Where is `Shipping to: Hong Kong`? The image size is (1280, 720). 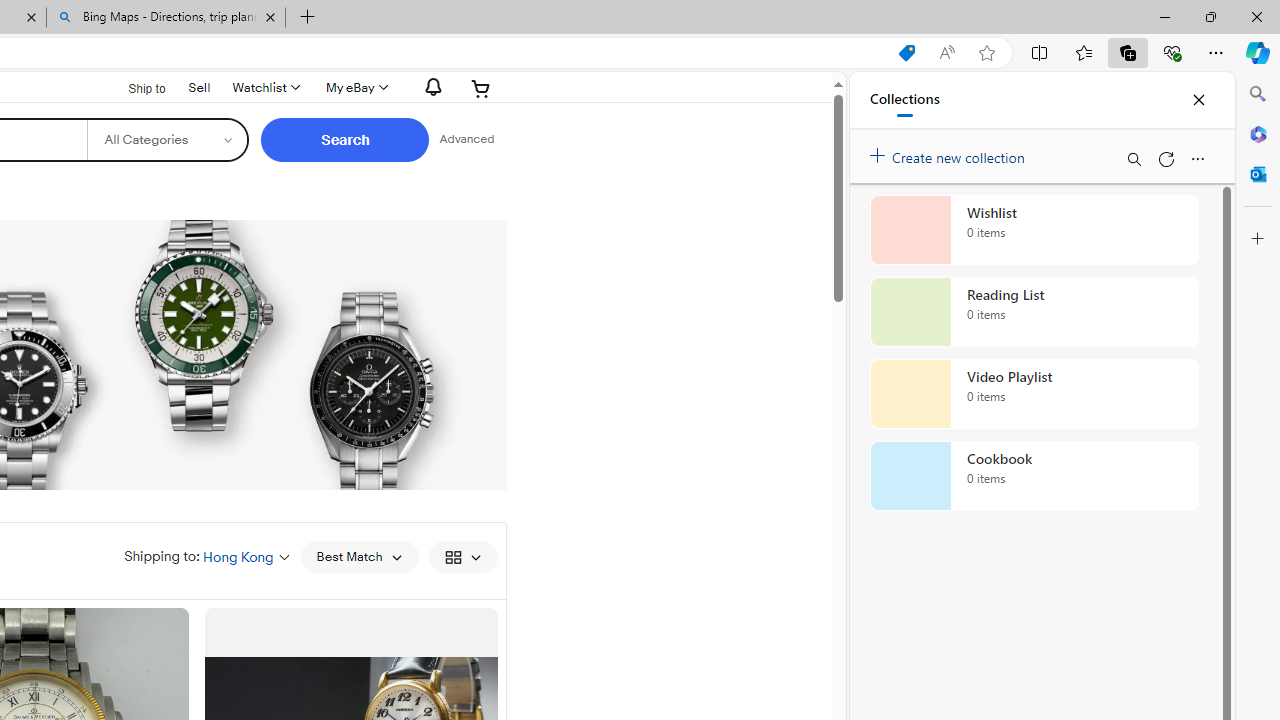 Shipping to: Hong Kong is located at coordinates (207, 556).